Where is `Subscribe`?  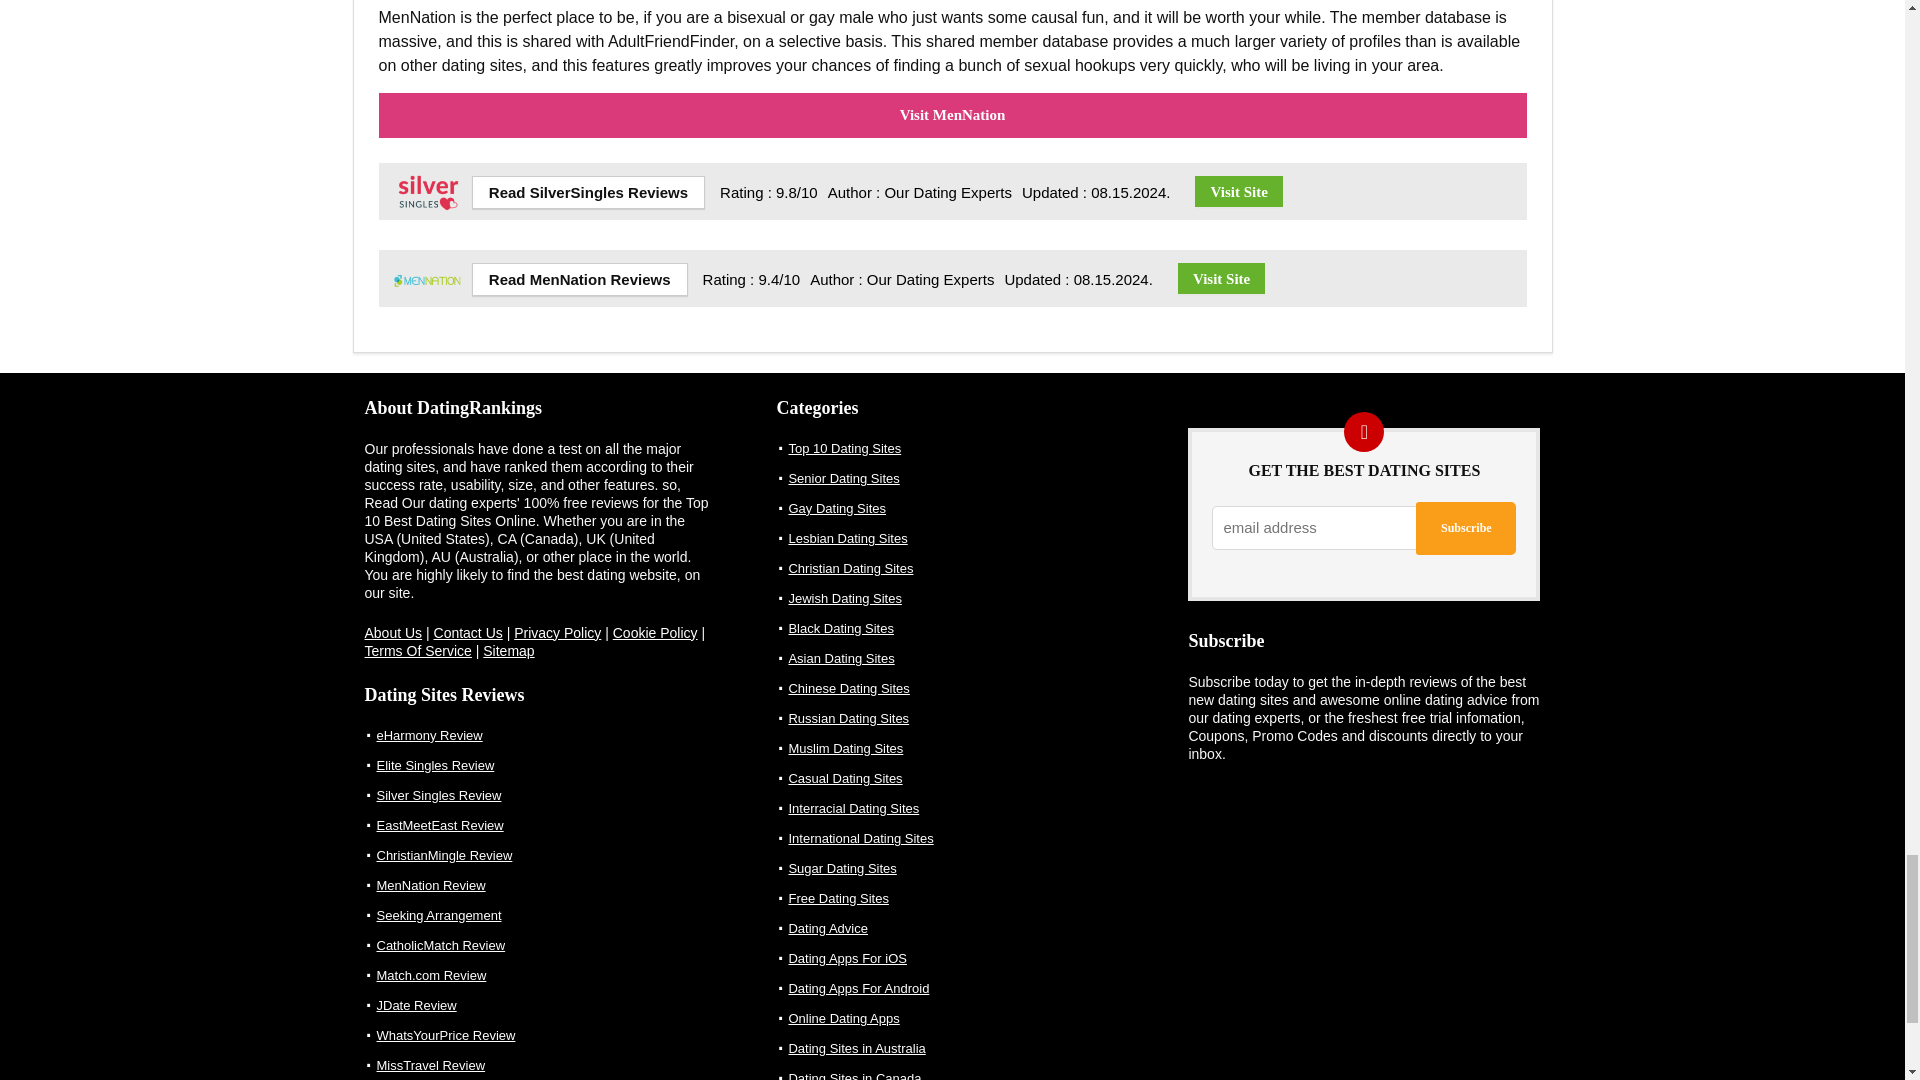
Subscribe is located at coordinates (1466, 528).